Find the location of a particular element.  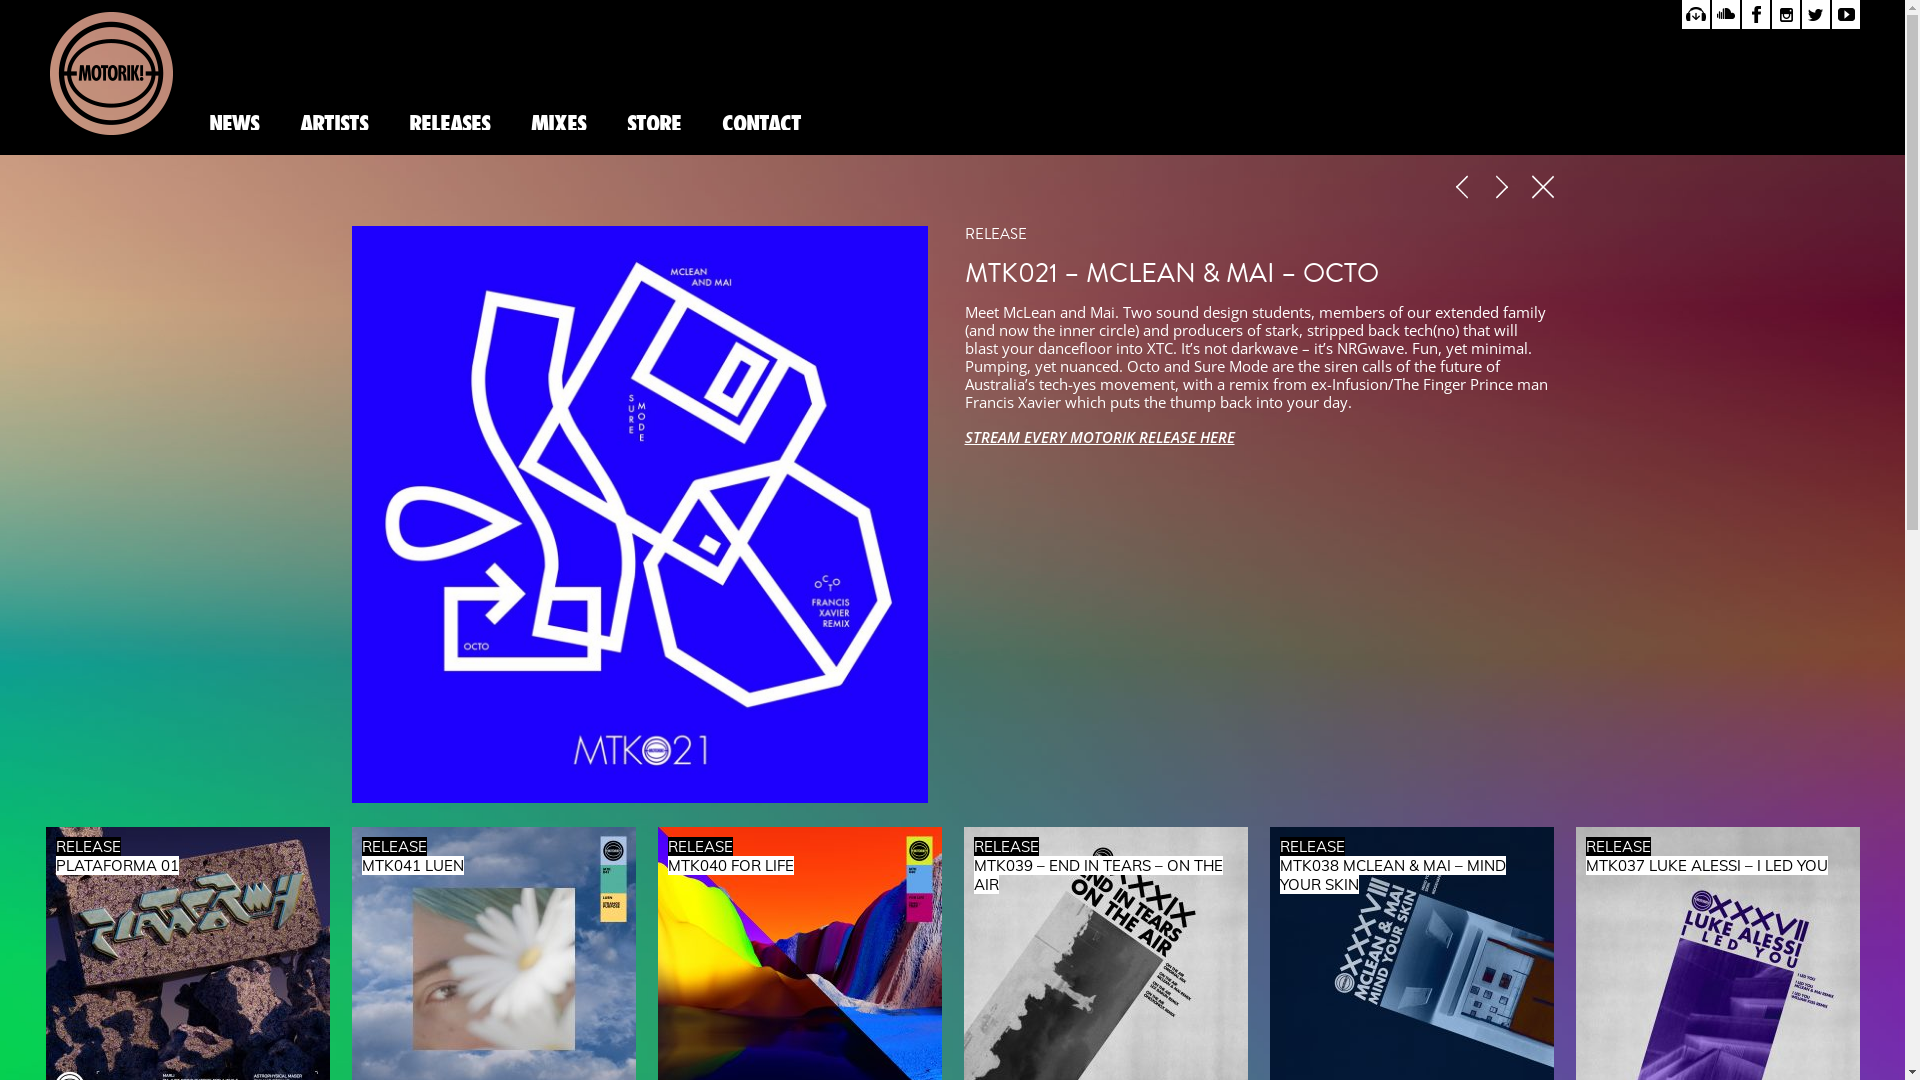

NEWS is located at coordinates (234, 121).